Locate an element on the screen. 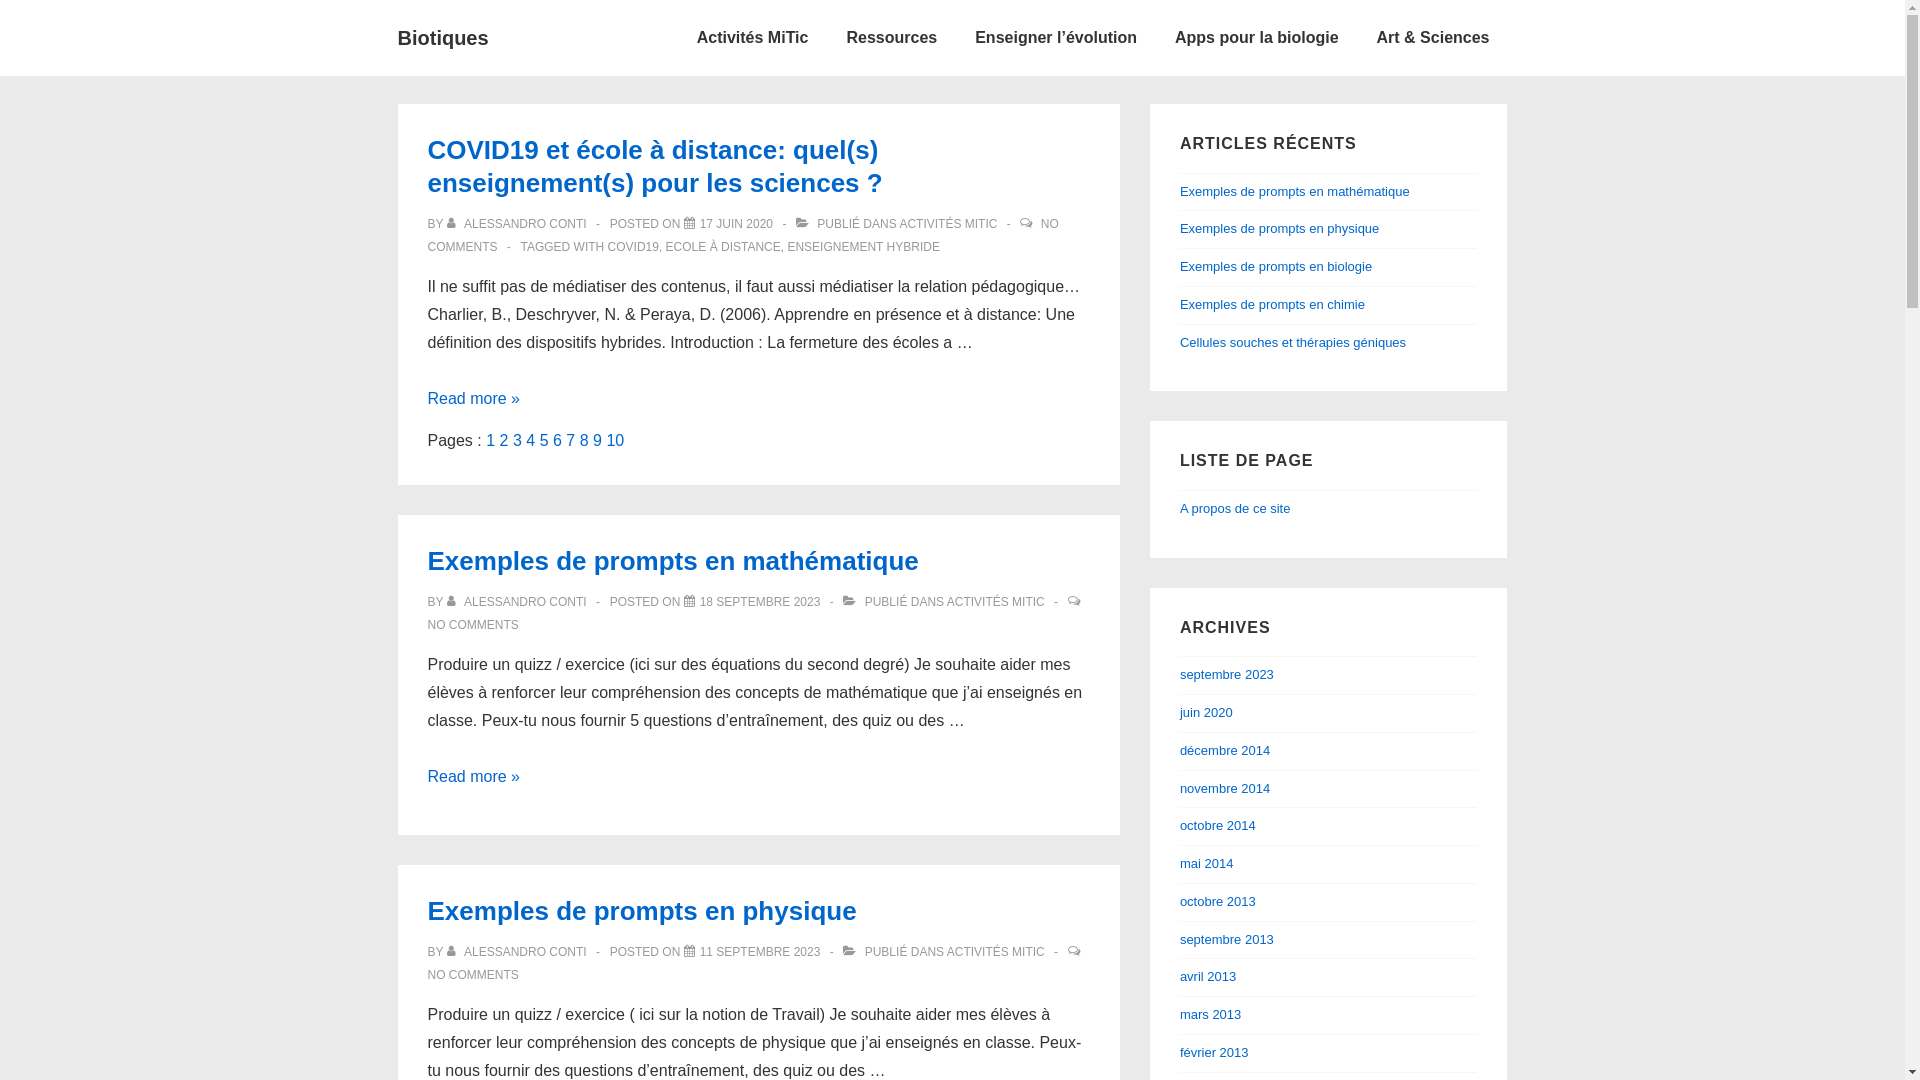  2 is located at coordinates (504, 440).